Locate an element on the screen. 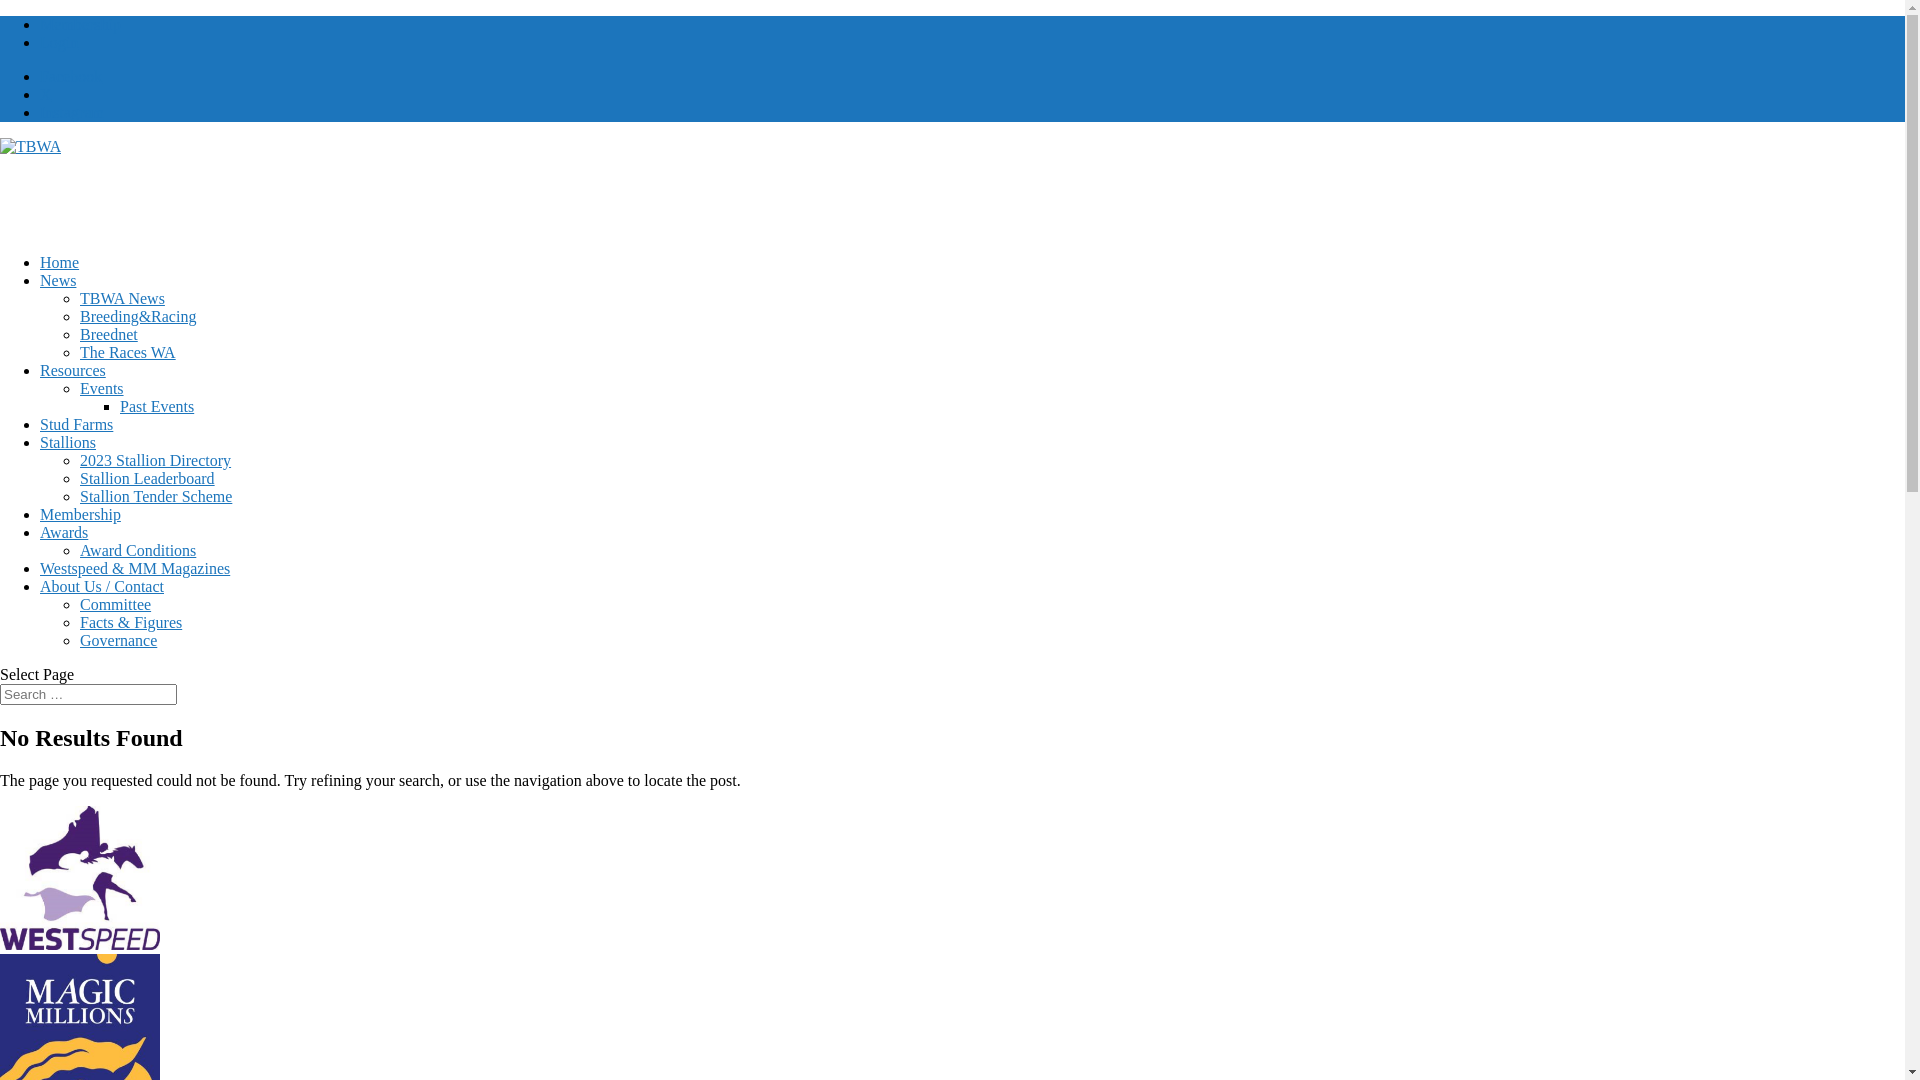 The image size is (1920, 1080). Membership is located at coordinates (80, 24).